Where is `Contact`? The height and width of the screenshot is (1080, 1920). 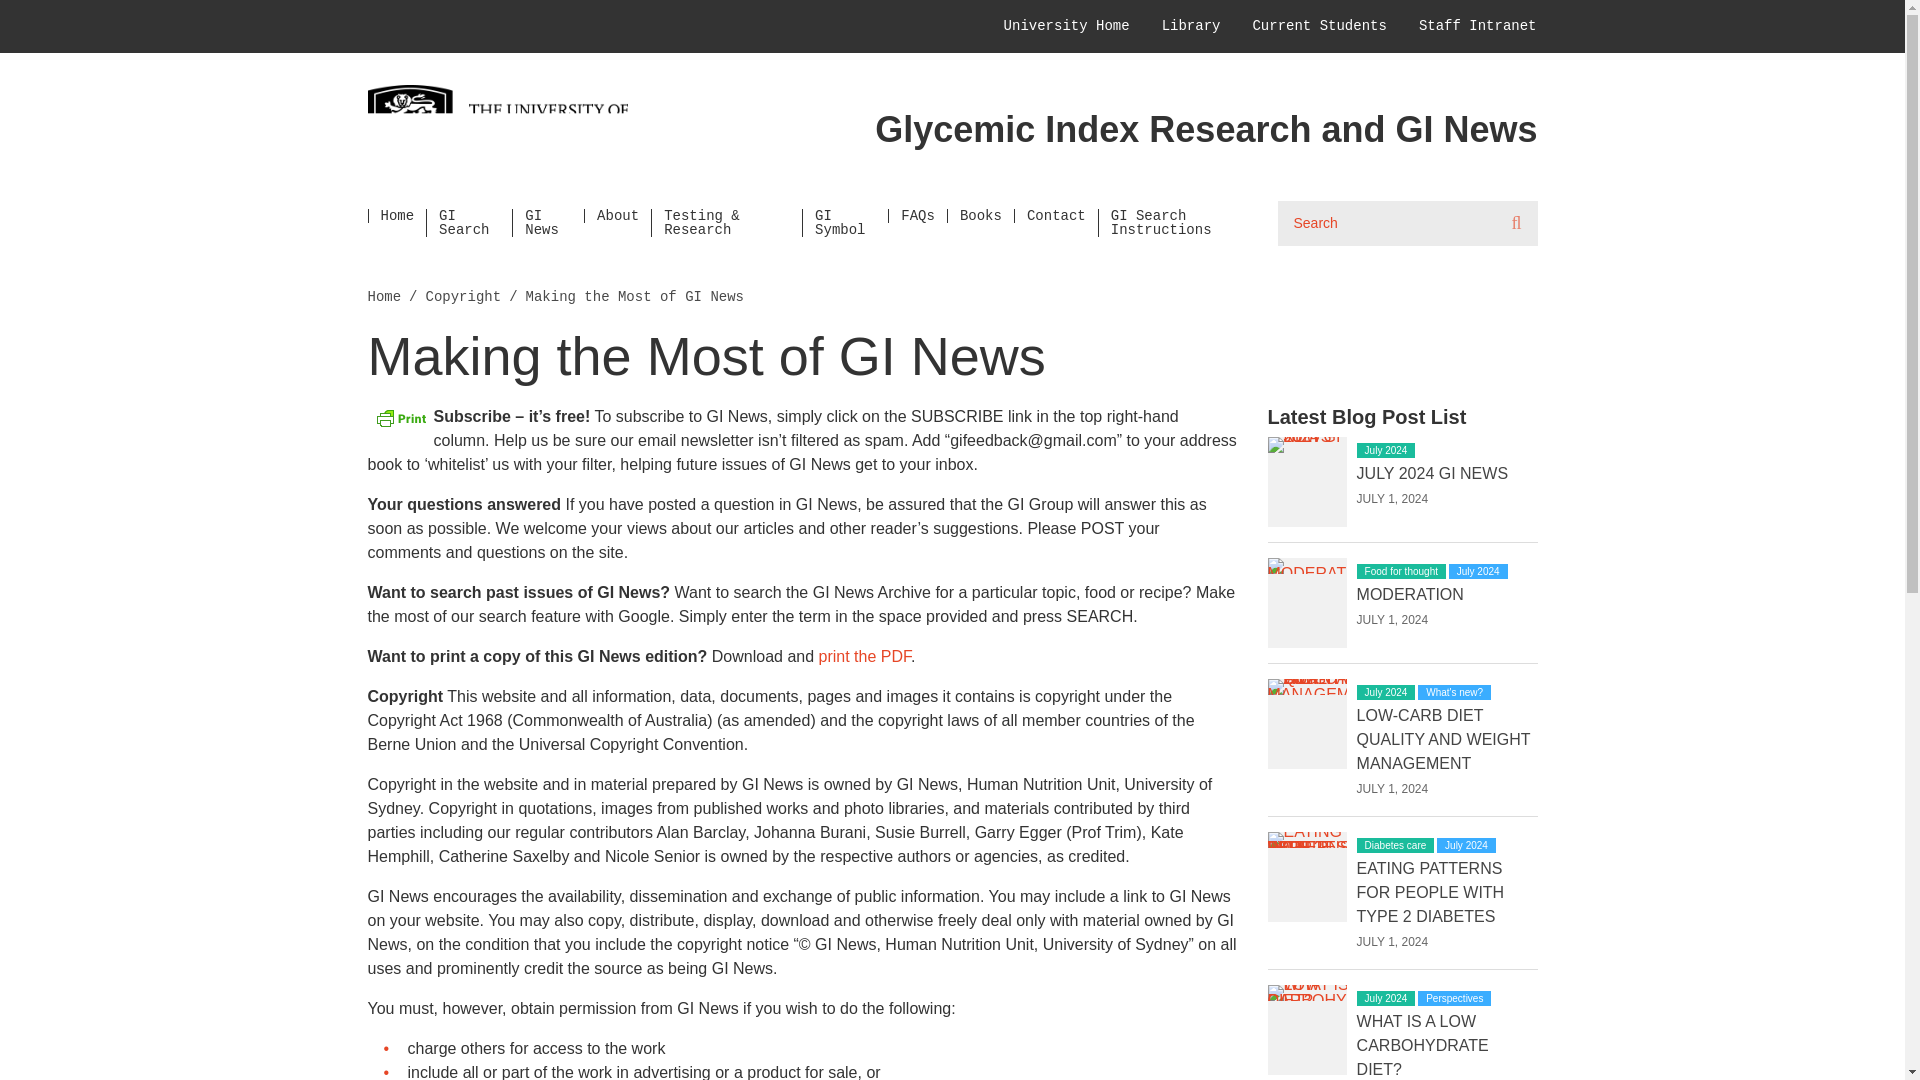 Contact is located at coordinates (1056, 216).